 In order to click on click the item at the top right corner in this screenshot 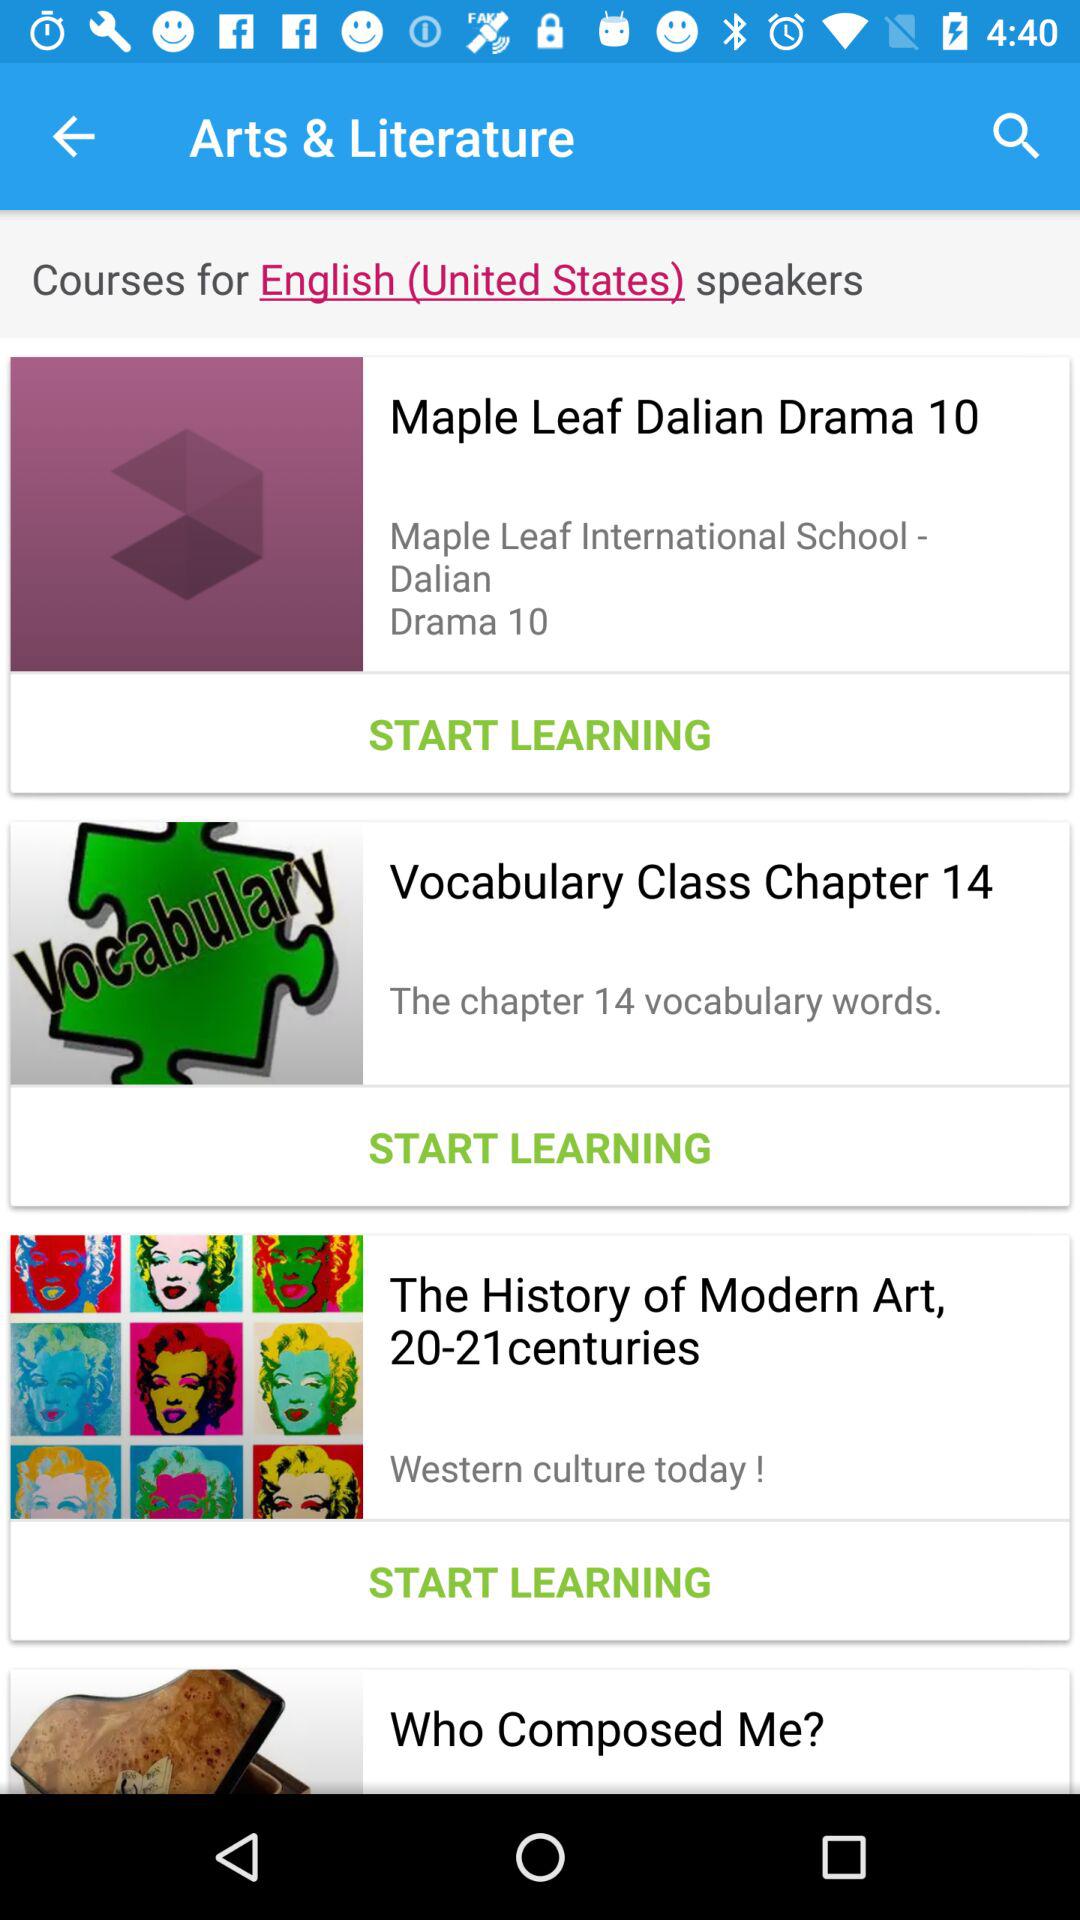, I will do `click(1016, 136)`.